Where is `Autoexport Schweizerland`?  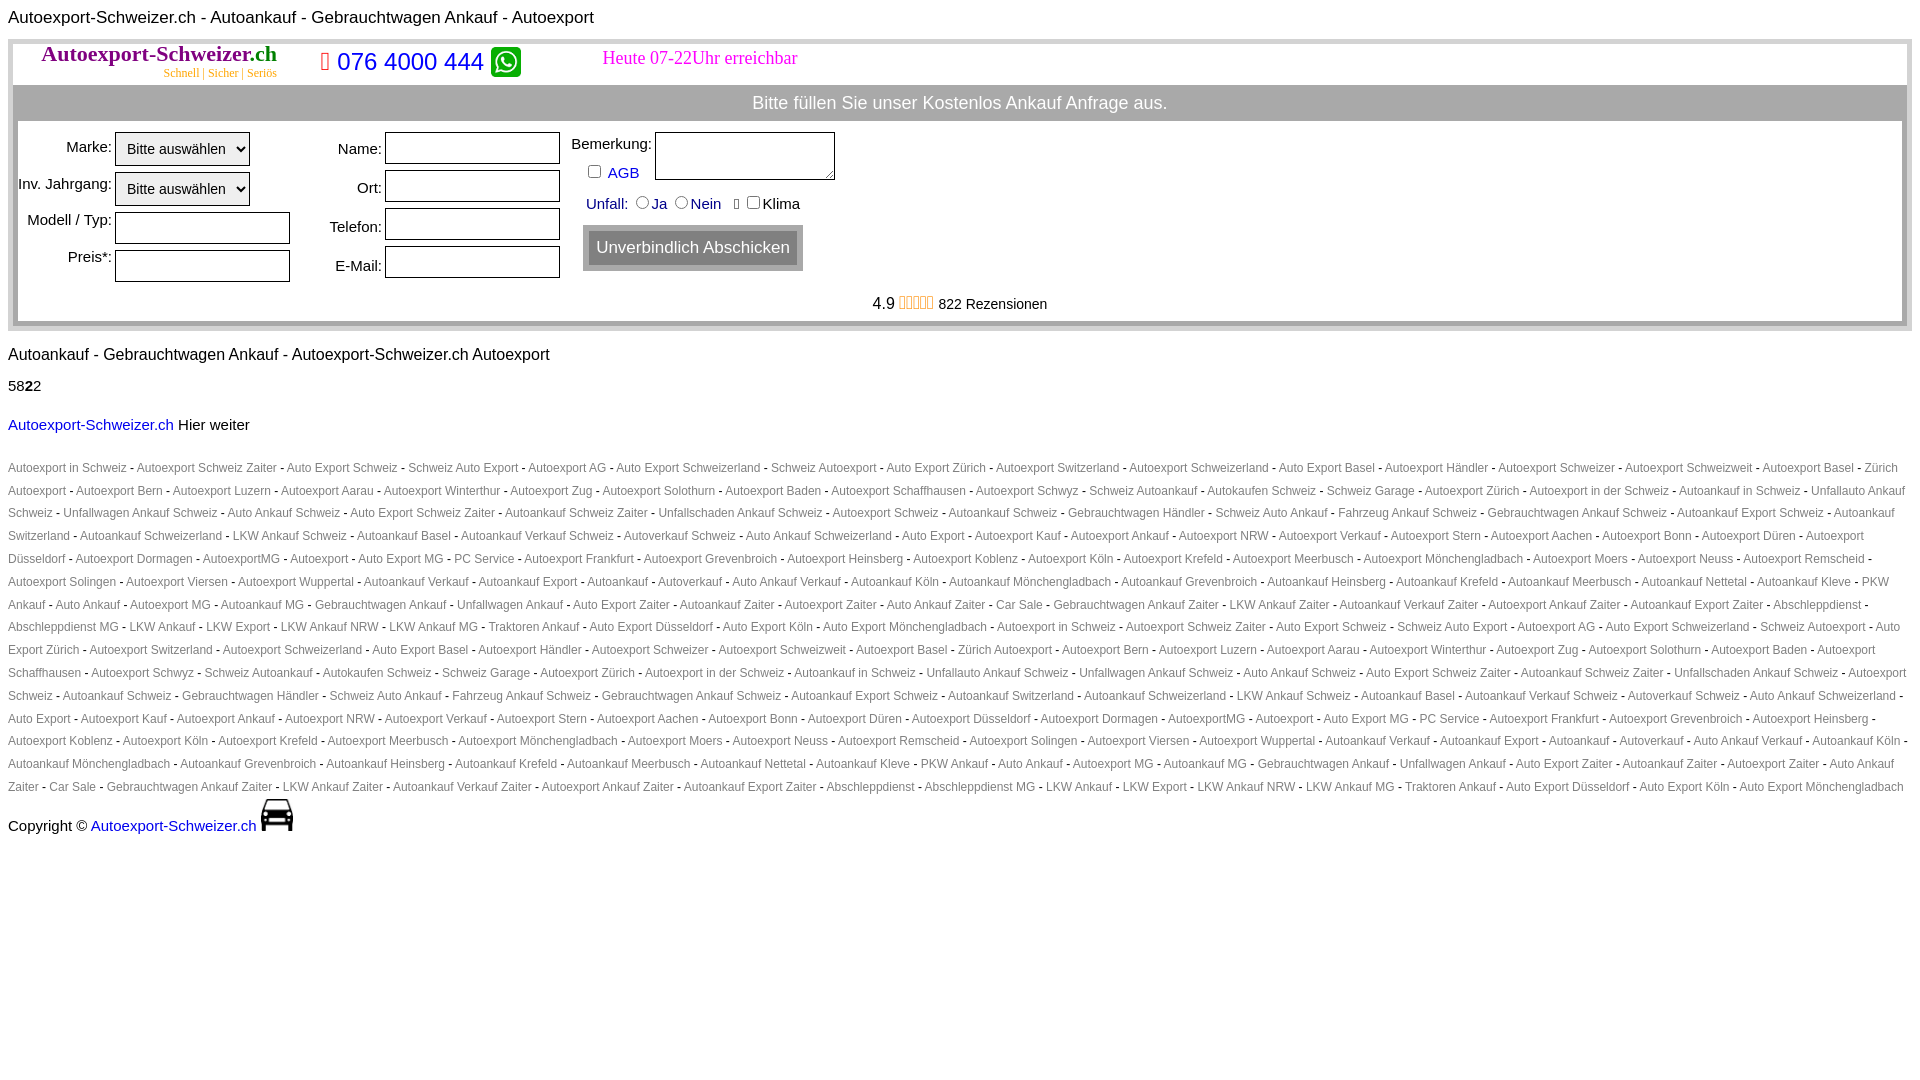
Autoexport Schweizerland is located at coordinates (1198, 468).